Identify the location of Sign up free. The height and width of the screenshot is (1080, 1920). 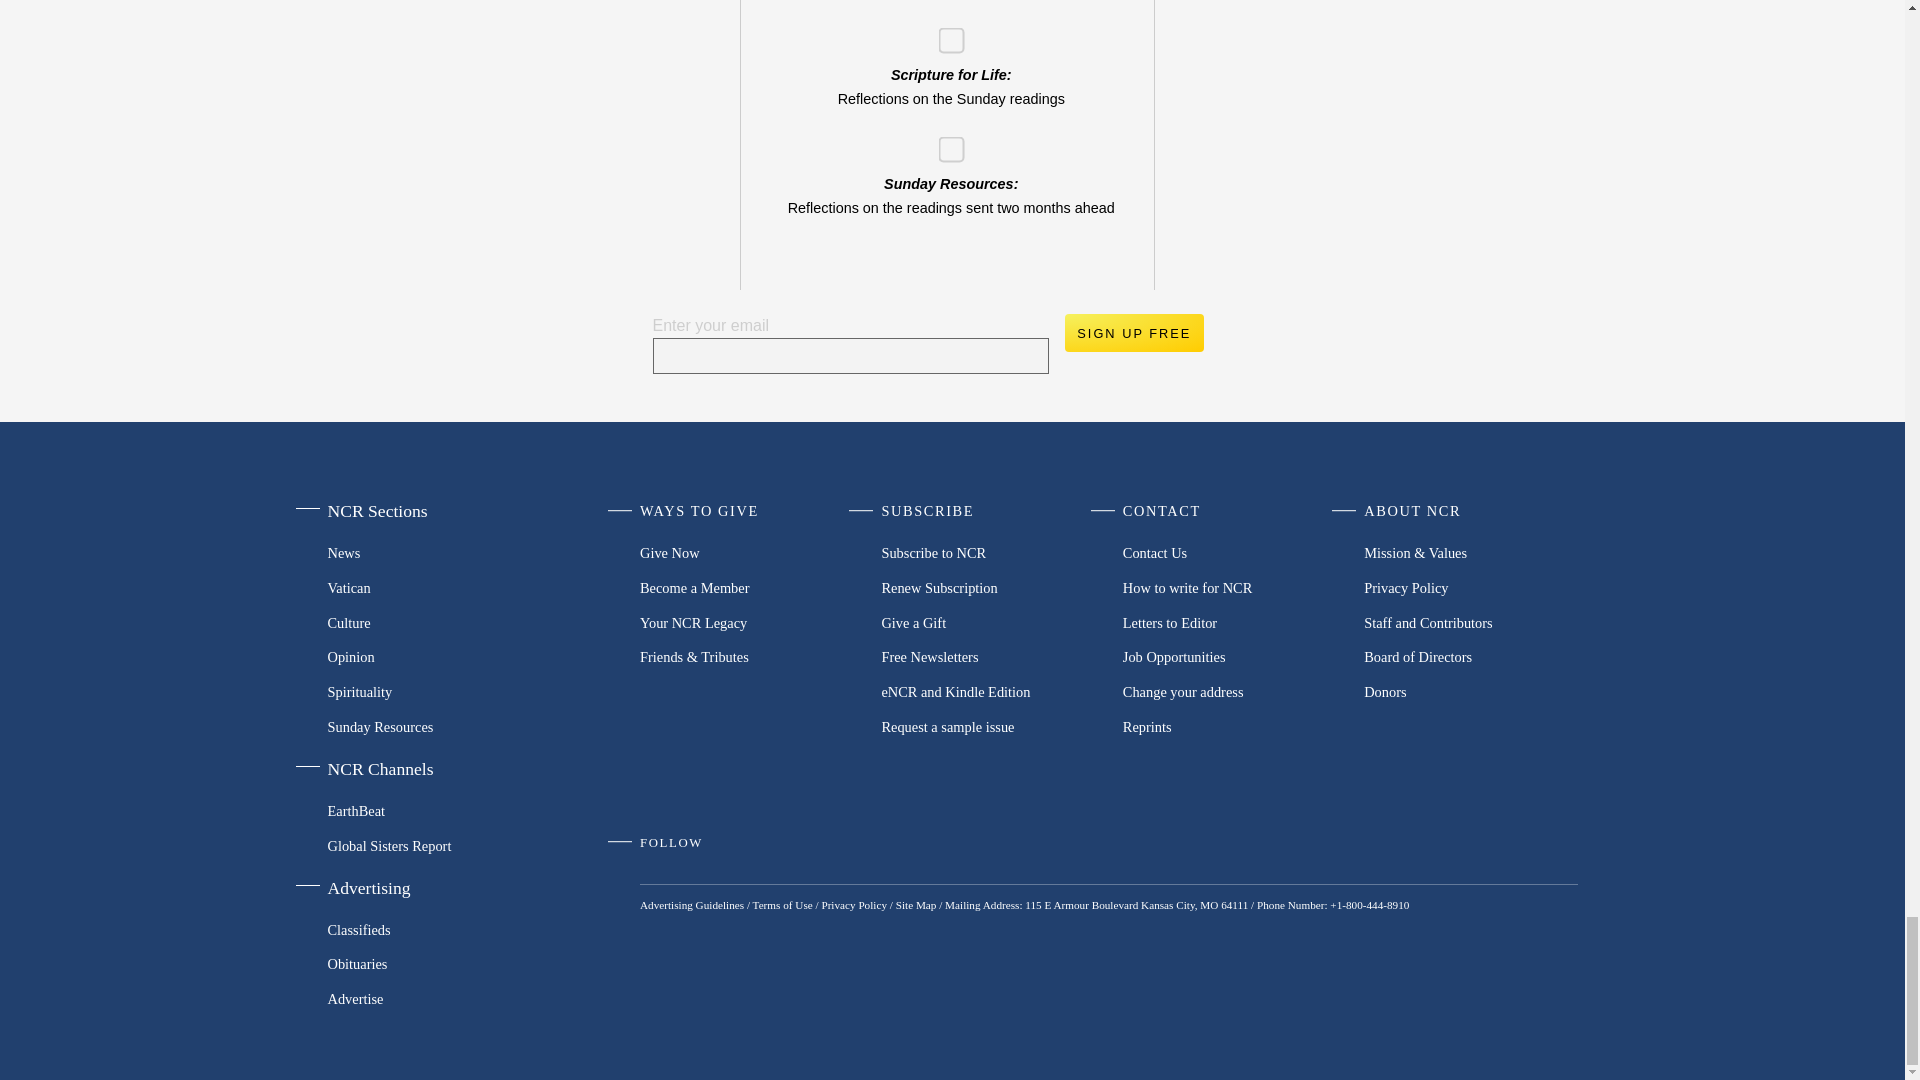
(1133, 333).